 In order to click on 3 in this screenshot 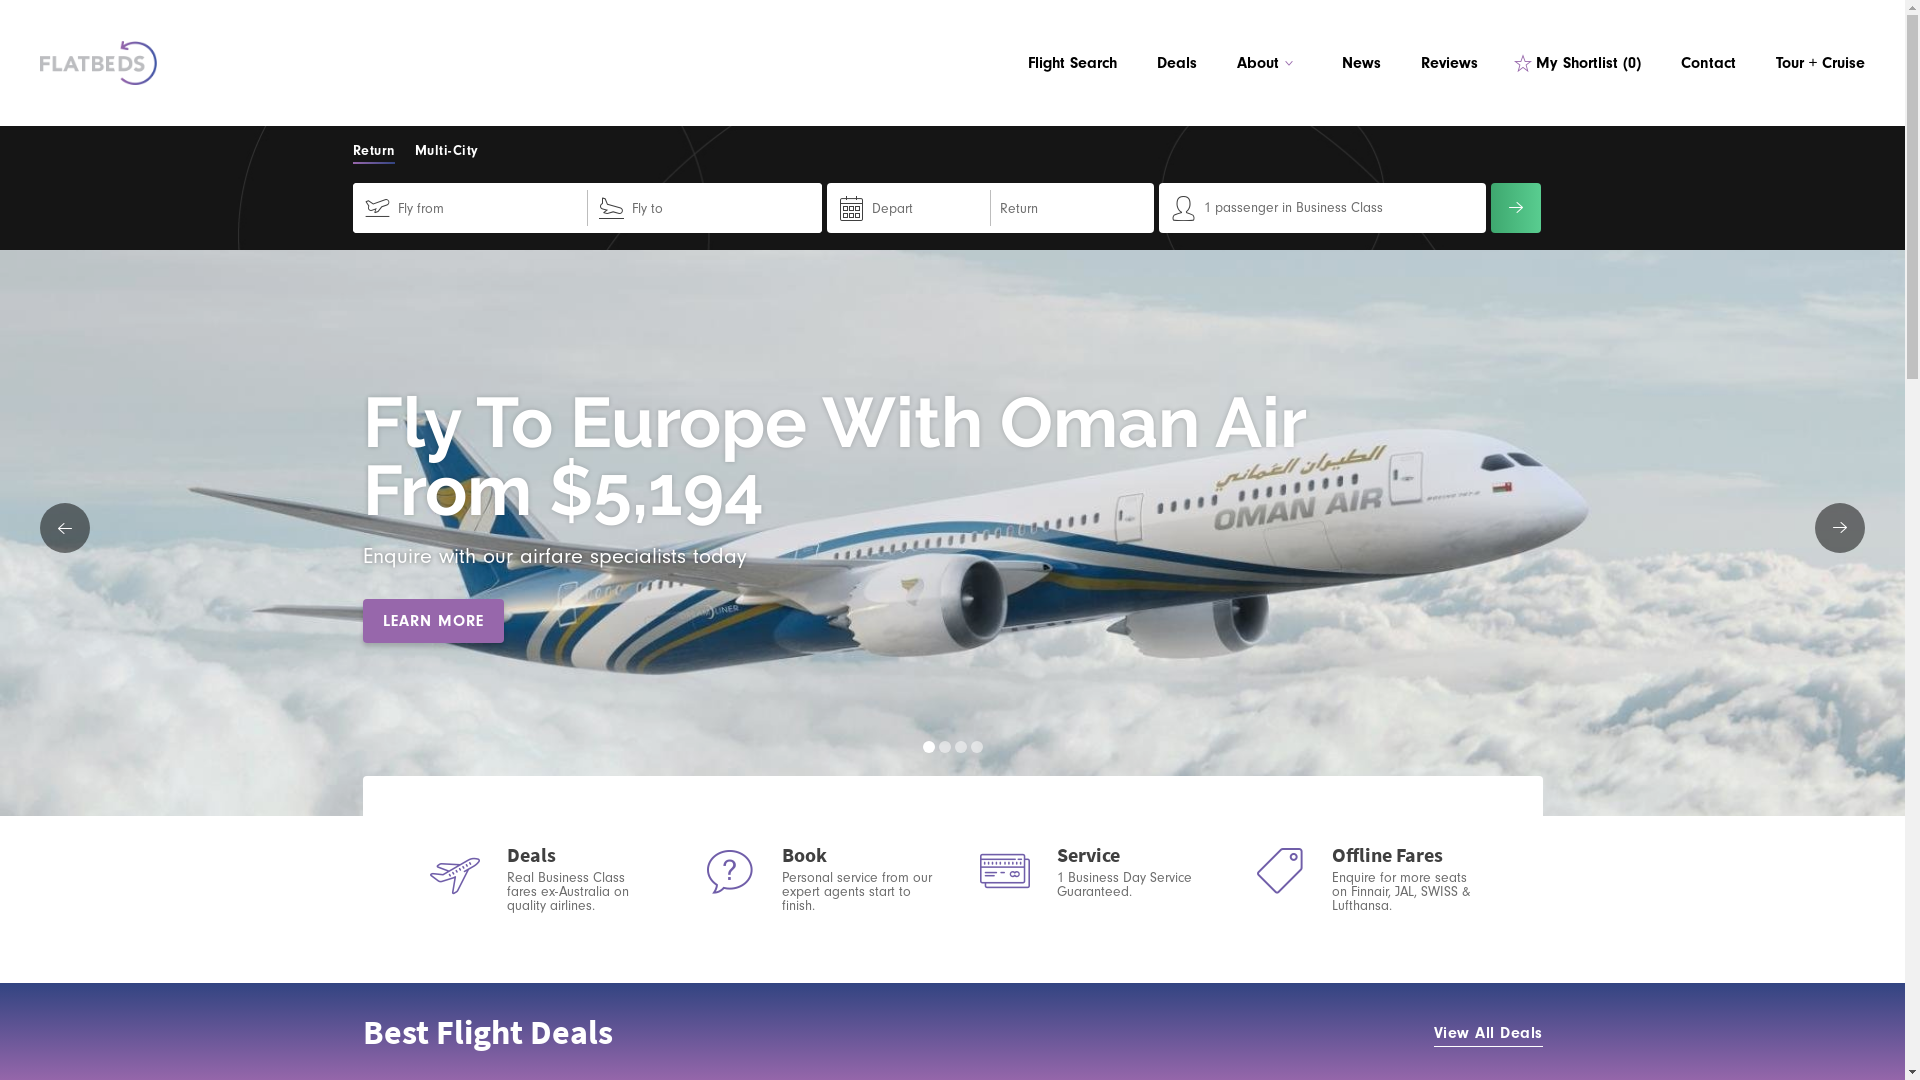, I will do `click(960, 747)`.